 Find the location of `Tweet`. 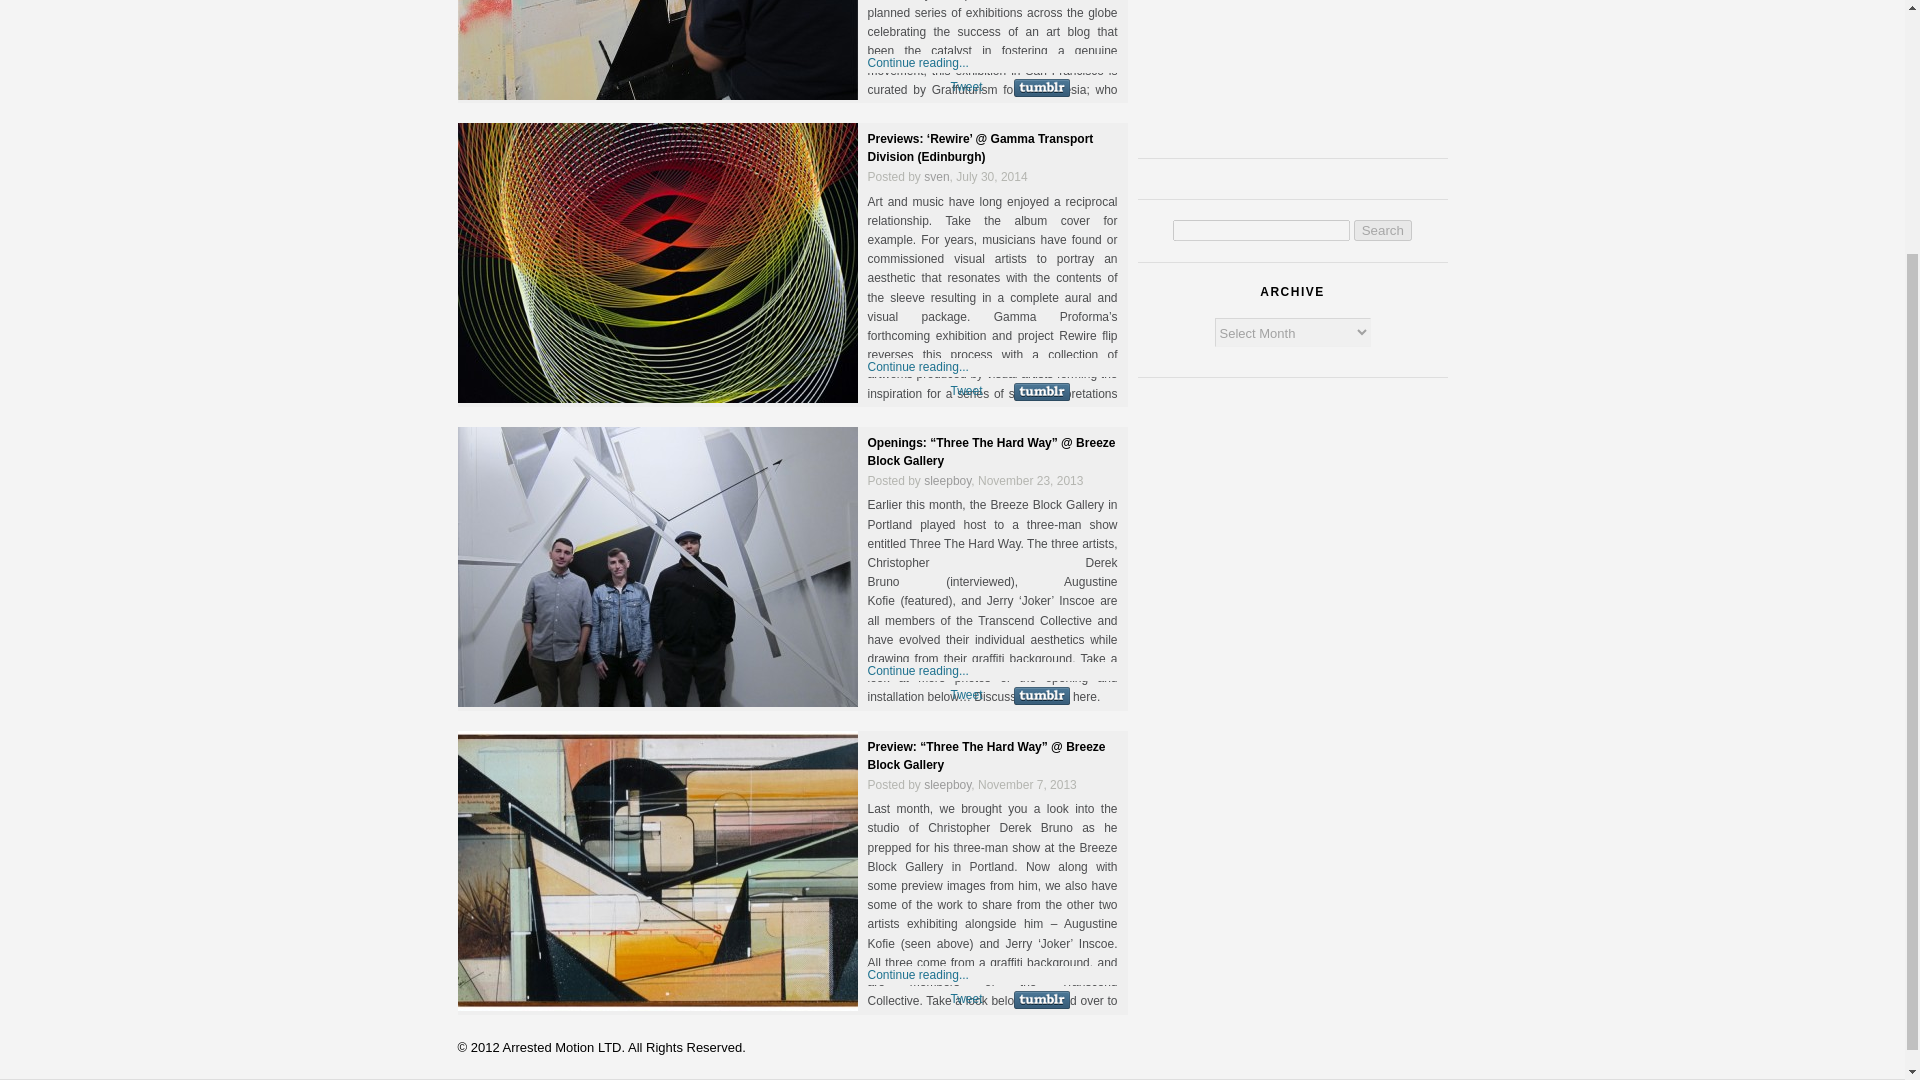

Tweet is located at coordinates (966, 391).